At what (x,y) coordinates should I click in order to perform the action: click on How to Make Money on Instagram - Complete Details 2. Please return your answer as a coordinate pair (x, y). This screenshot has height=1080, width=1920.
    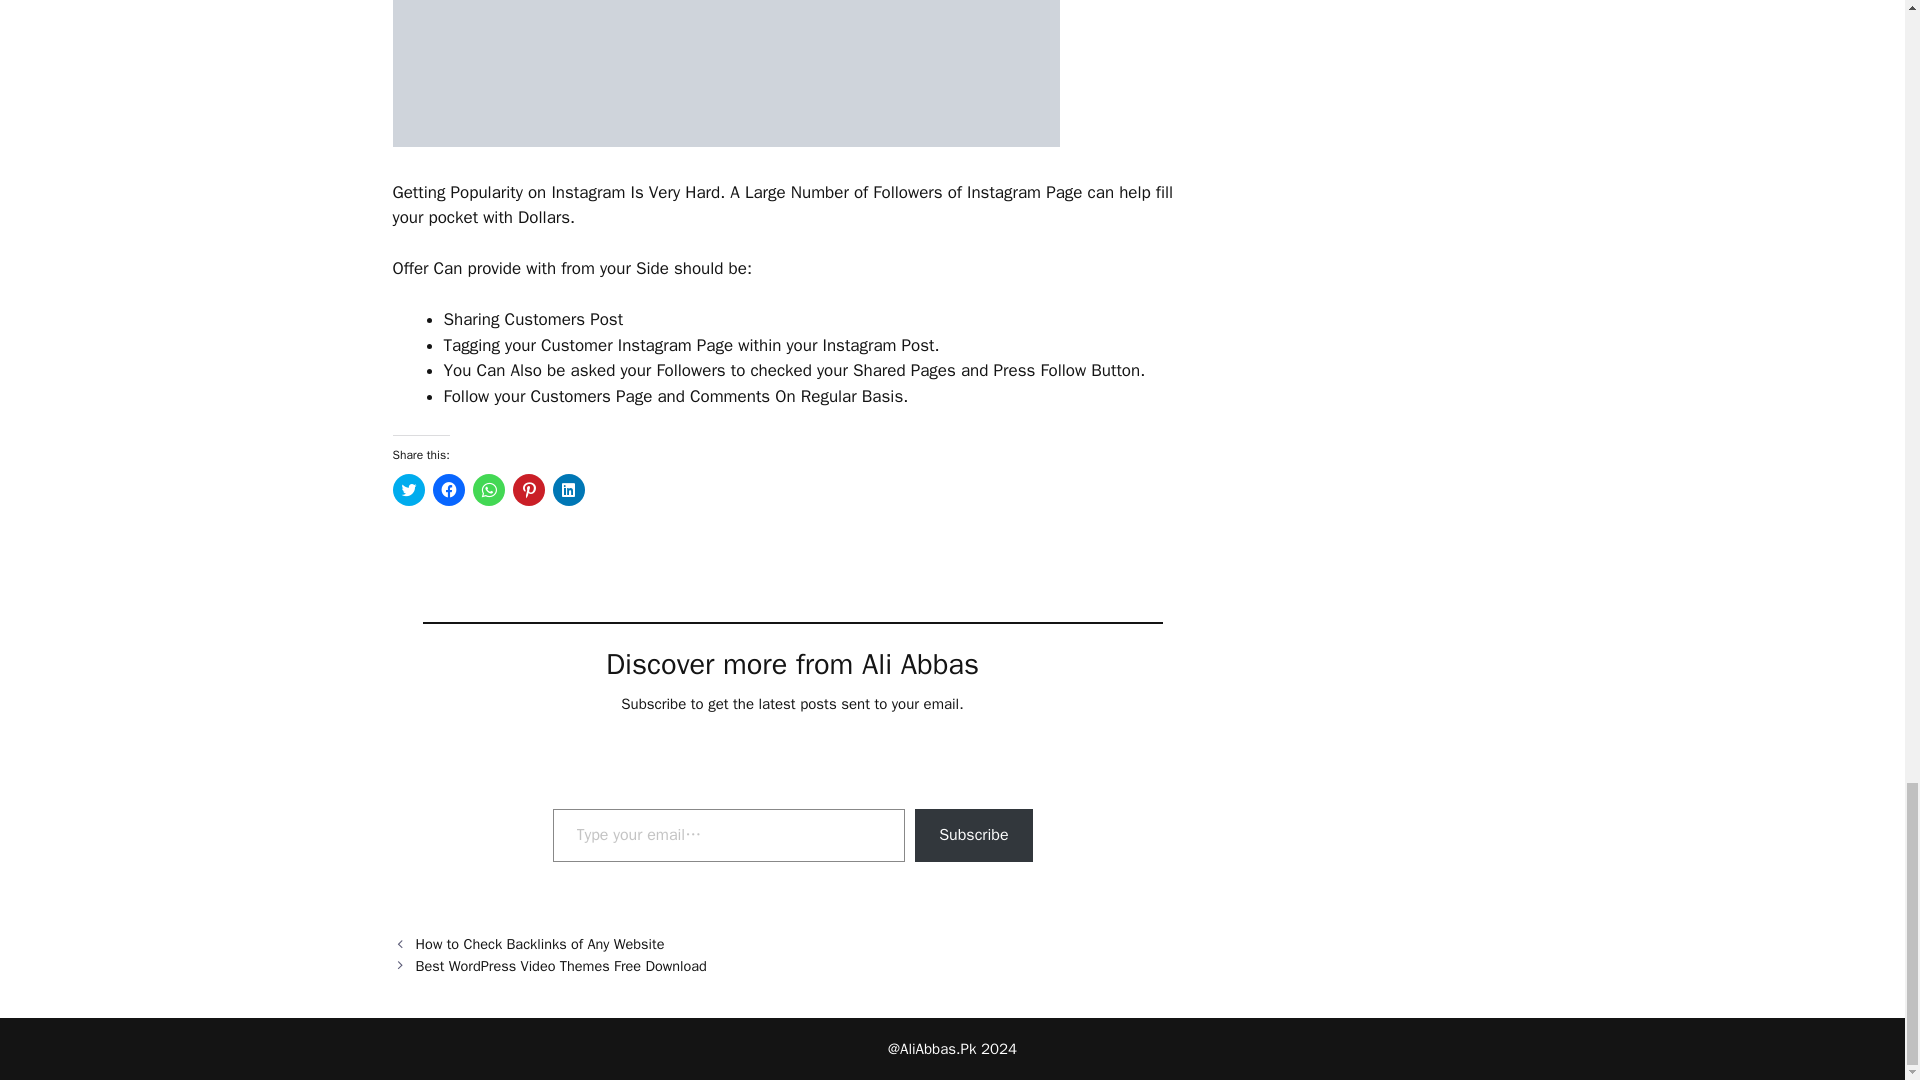
    Looking at the image, I should click on (725, 73).